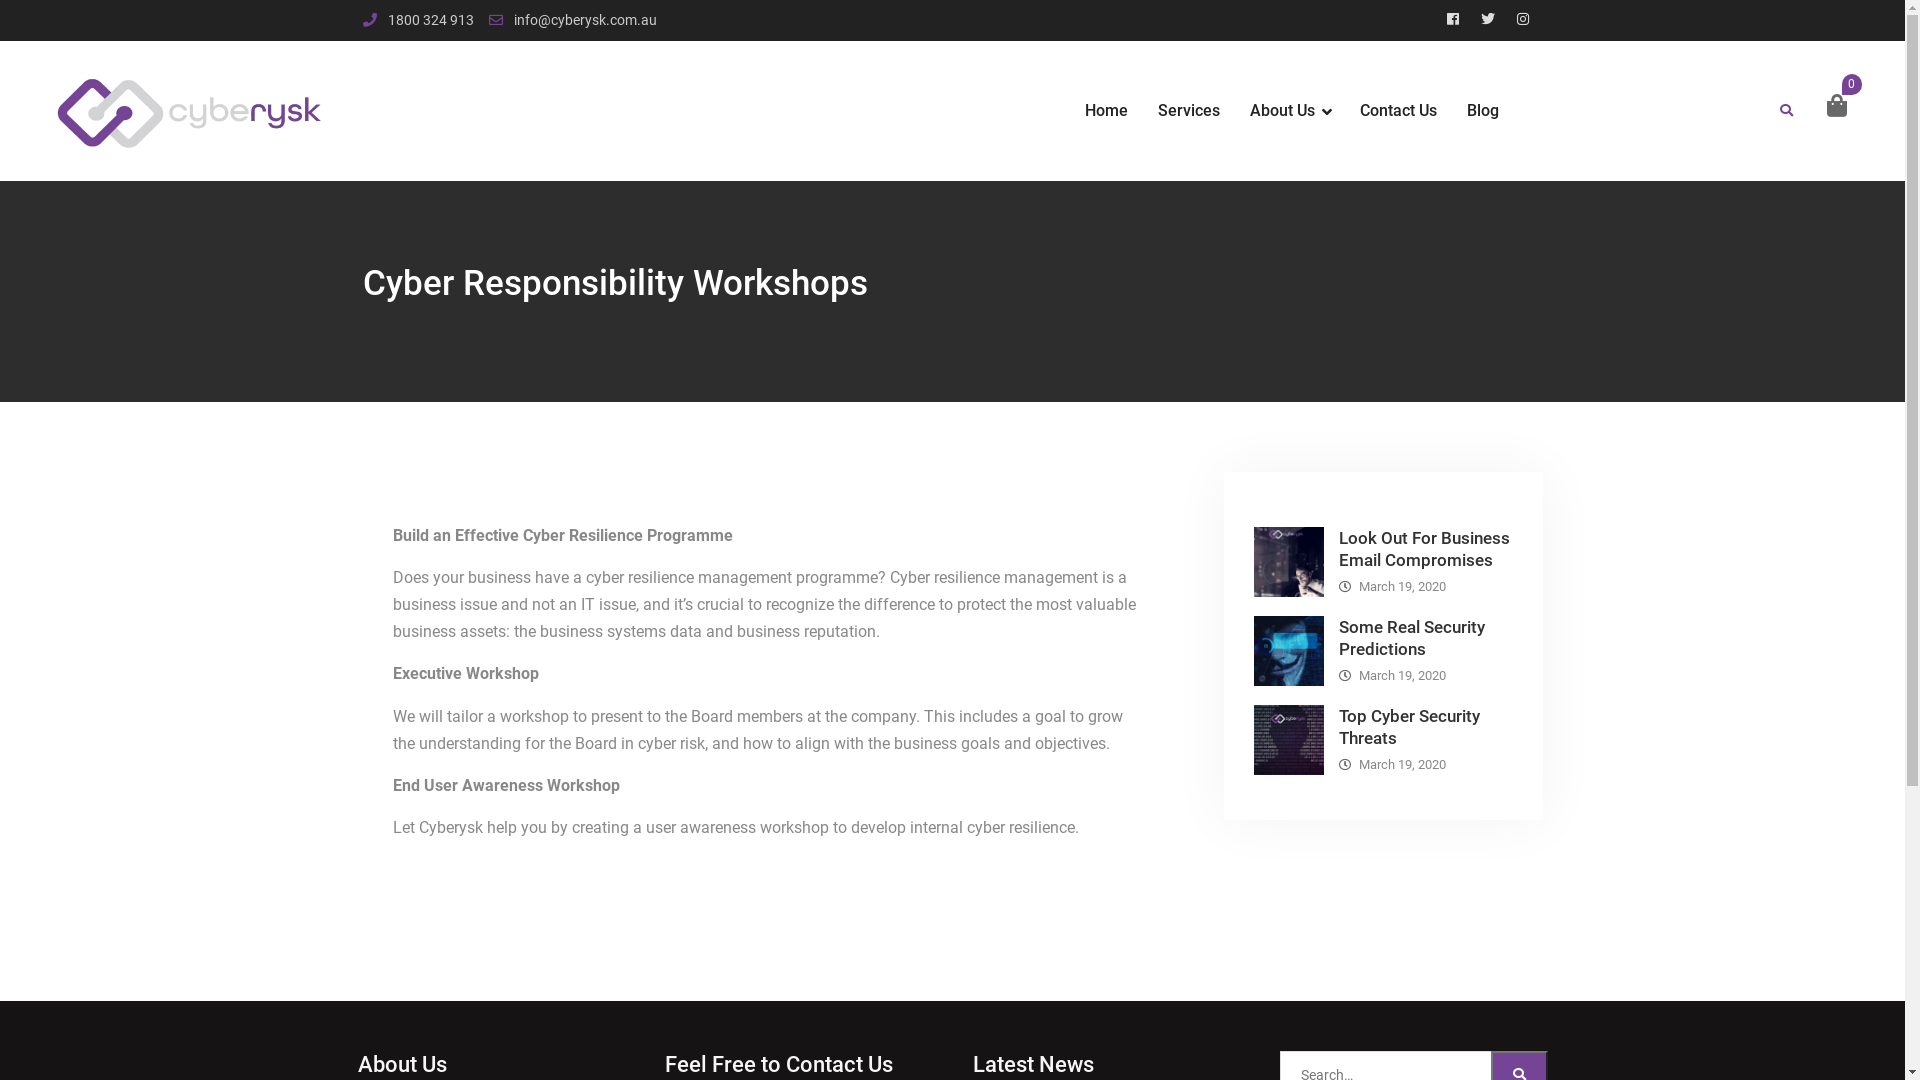 The width and height of the screenshot is (1920, 1080). What do you see at coordinates (1837, 106) in the screenshot?
I see `0` at bounding box center [1837, 106].